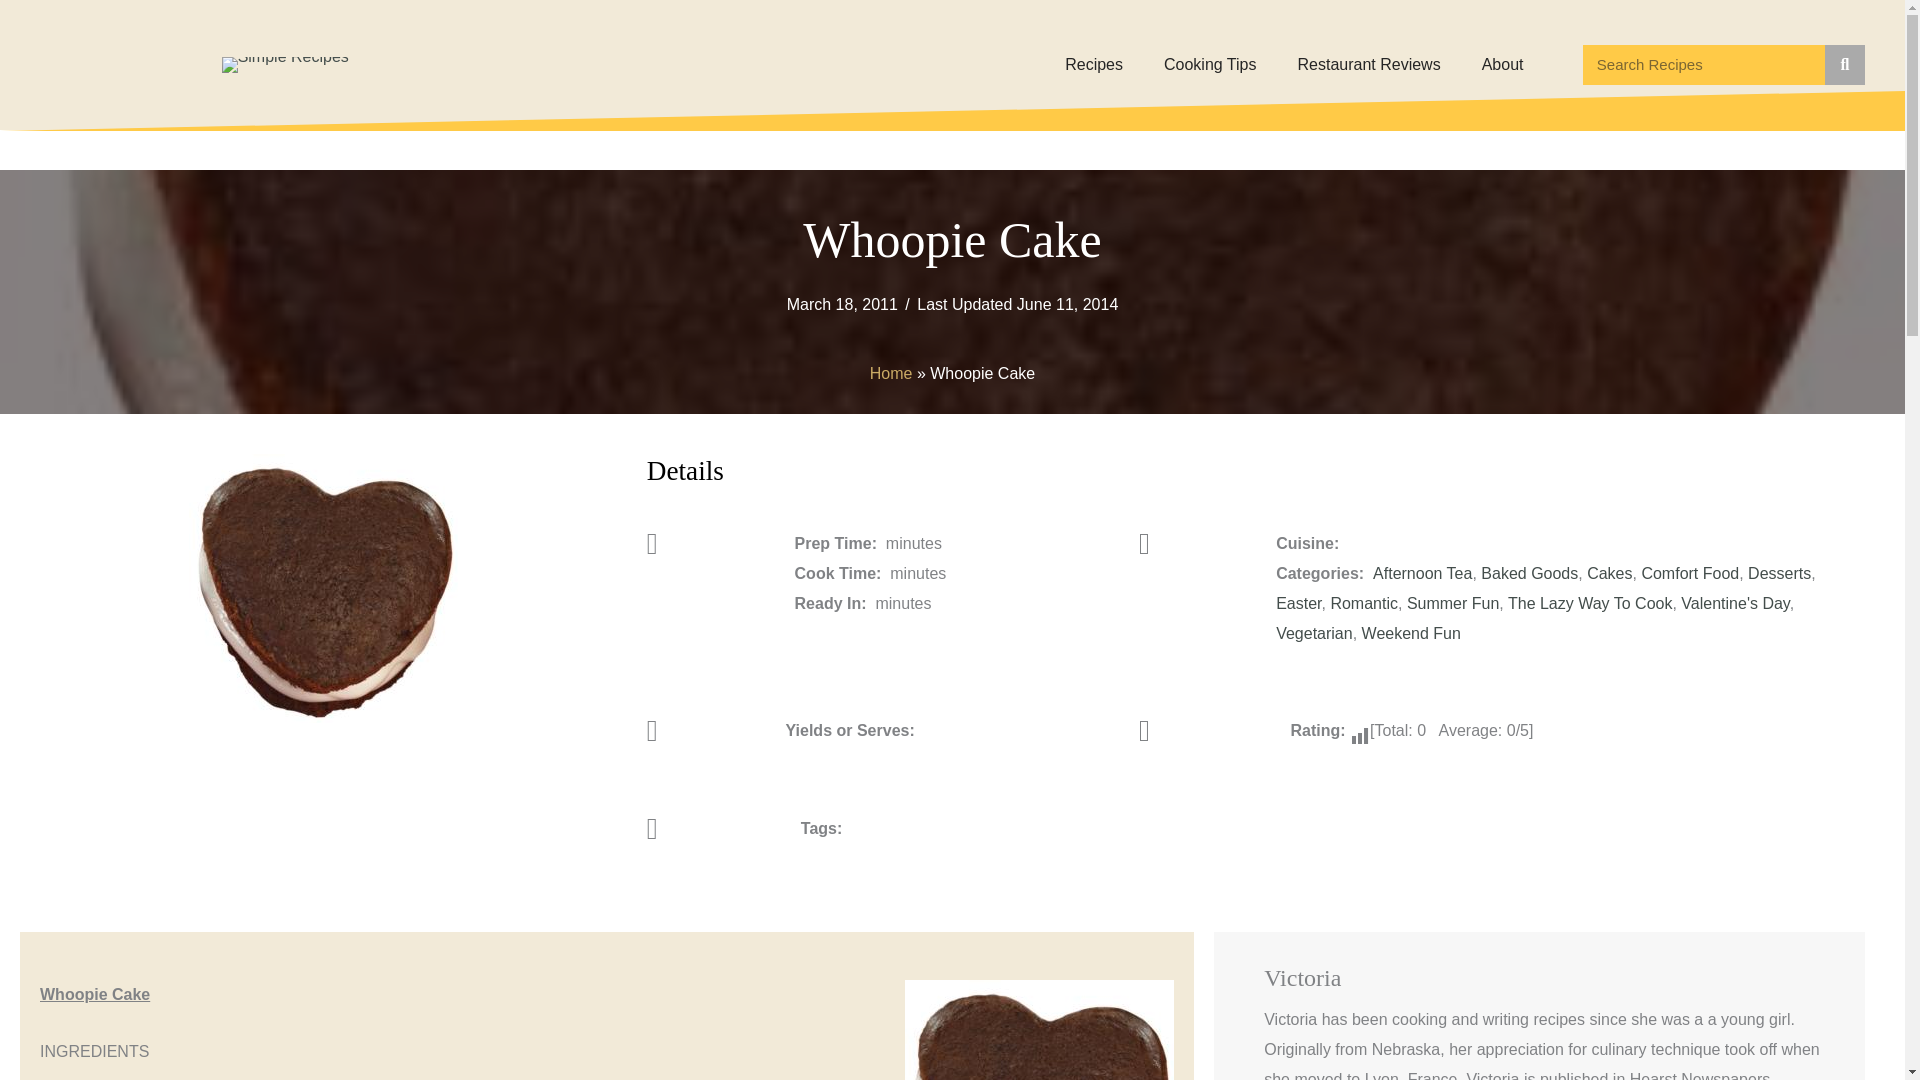  What do you see at coordinates (286, 65) in the screenshot?
I see `tnyl-logo-primary2020-300x129` at bounding box center [286, 65].